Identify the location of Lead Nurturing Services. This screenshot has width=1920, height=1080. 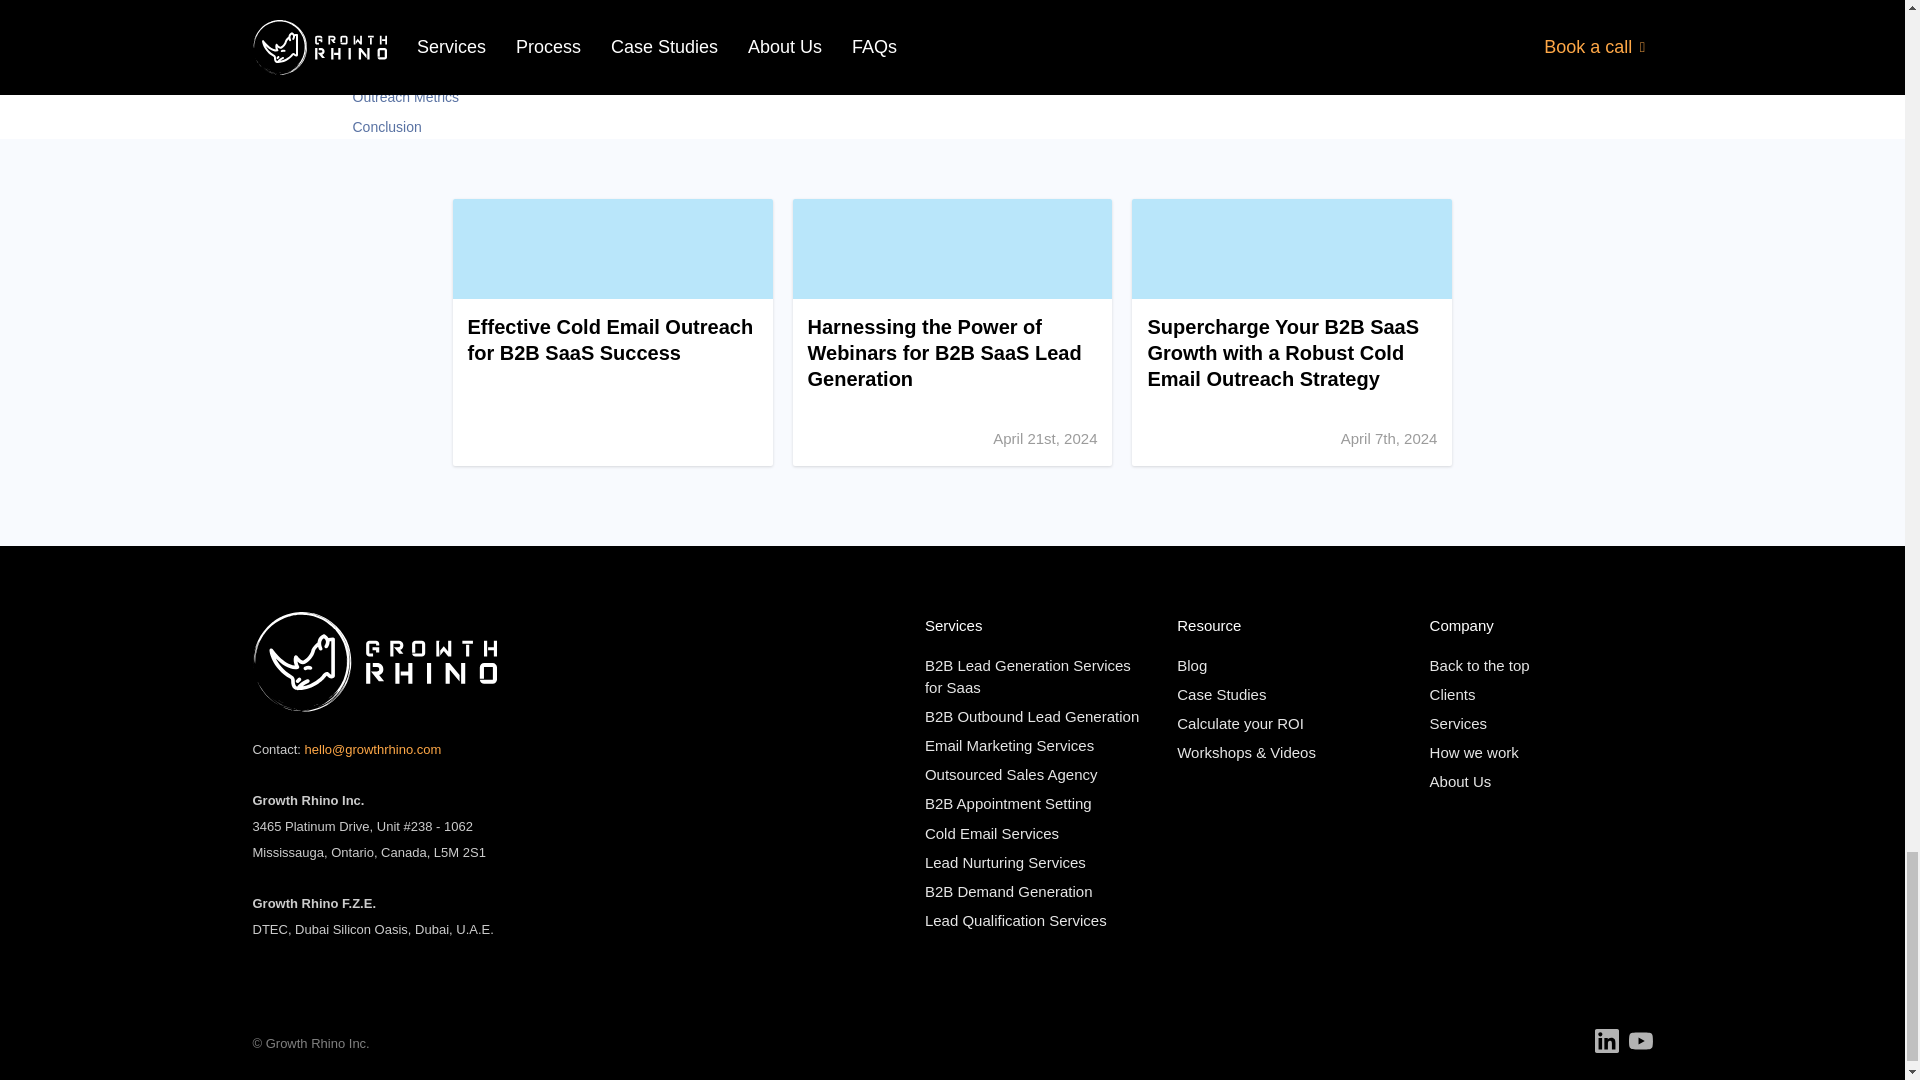
(1006, 862).